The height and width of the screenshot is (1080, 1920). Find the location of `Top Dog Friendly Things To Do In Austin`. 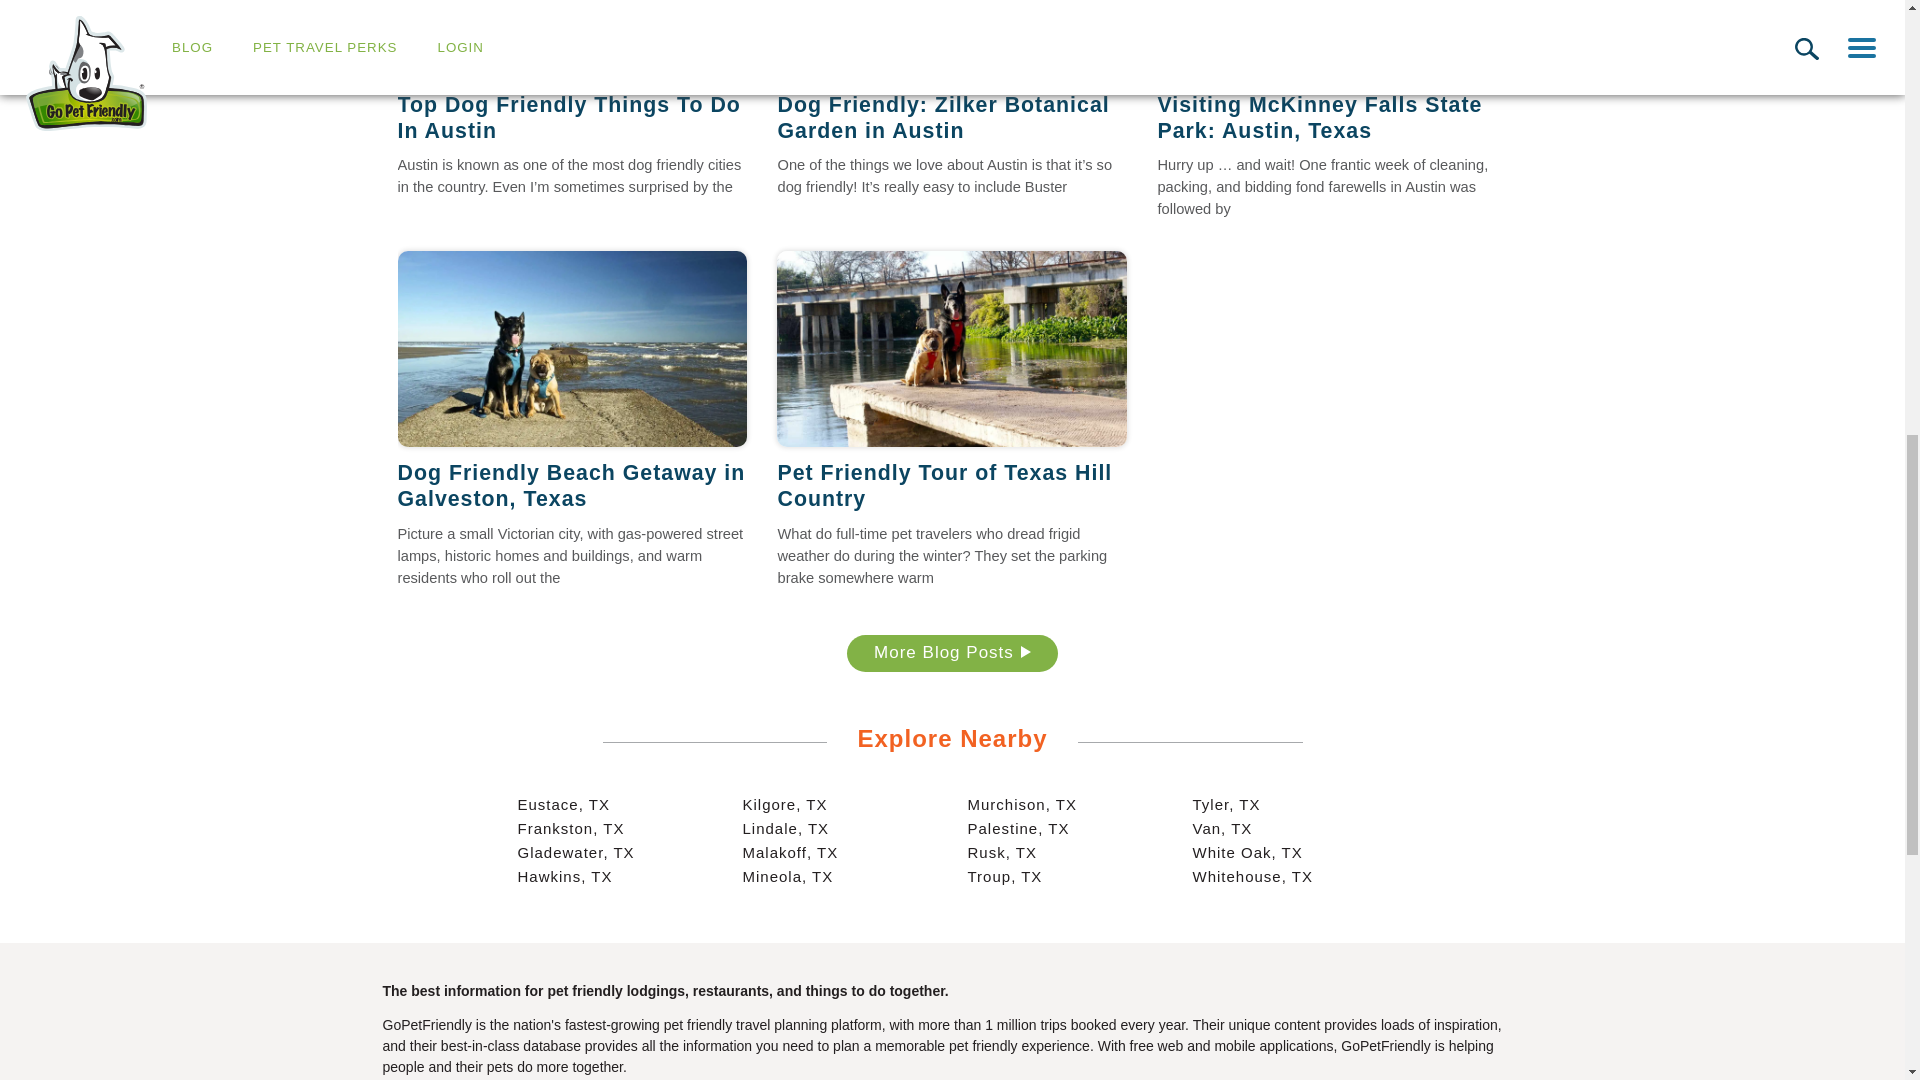

Top Dog Friendly Things To Do In Austin is located at coordinates (572, 118).